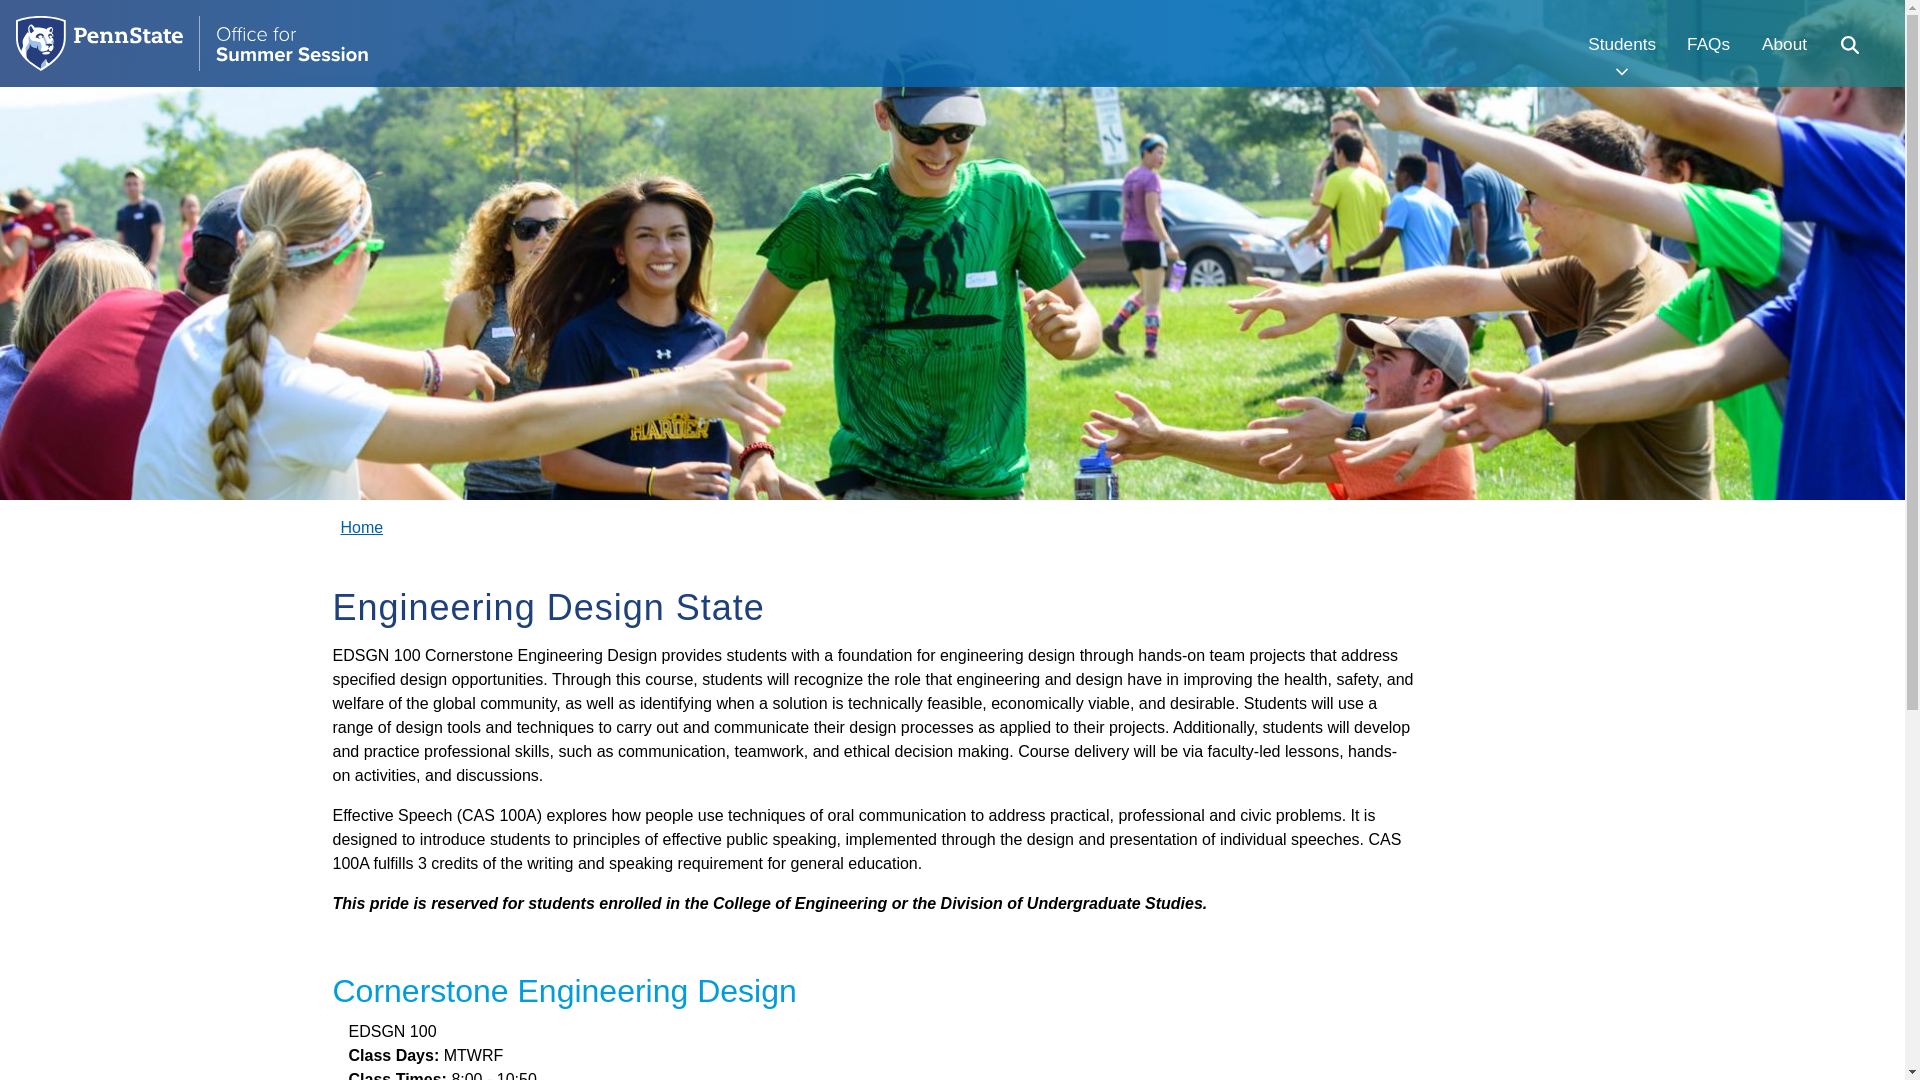 Image resolution: width=1920 pixels, height=1080 pixels. What do you see at coordinates (1848, 44) in the screenshot?
I see `Search` at bounding box center [1848, 44].